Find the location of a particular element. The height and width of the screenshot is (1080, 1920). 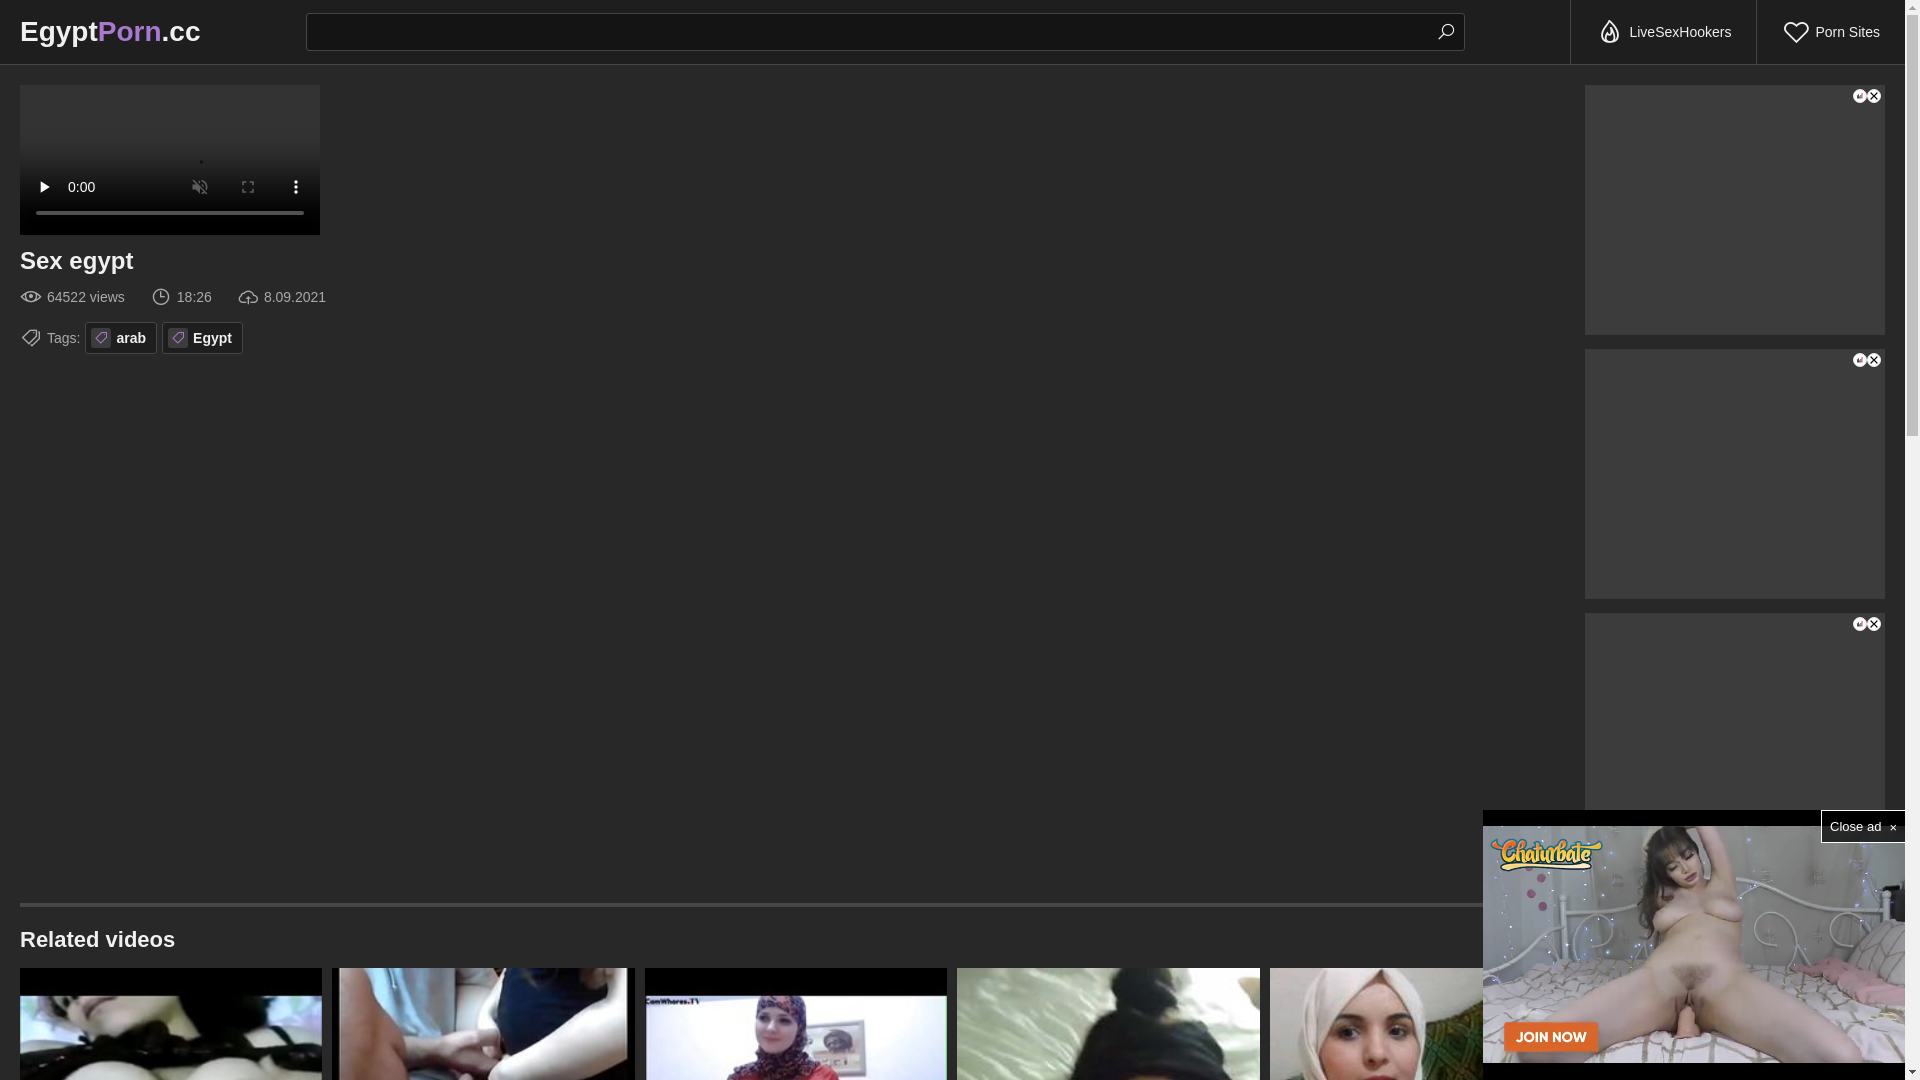

Egypt is located at coordinates (202, 338).